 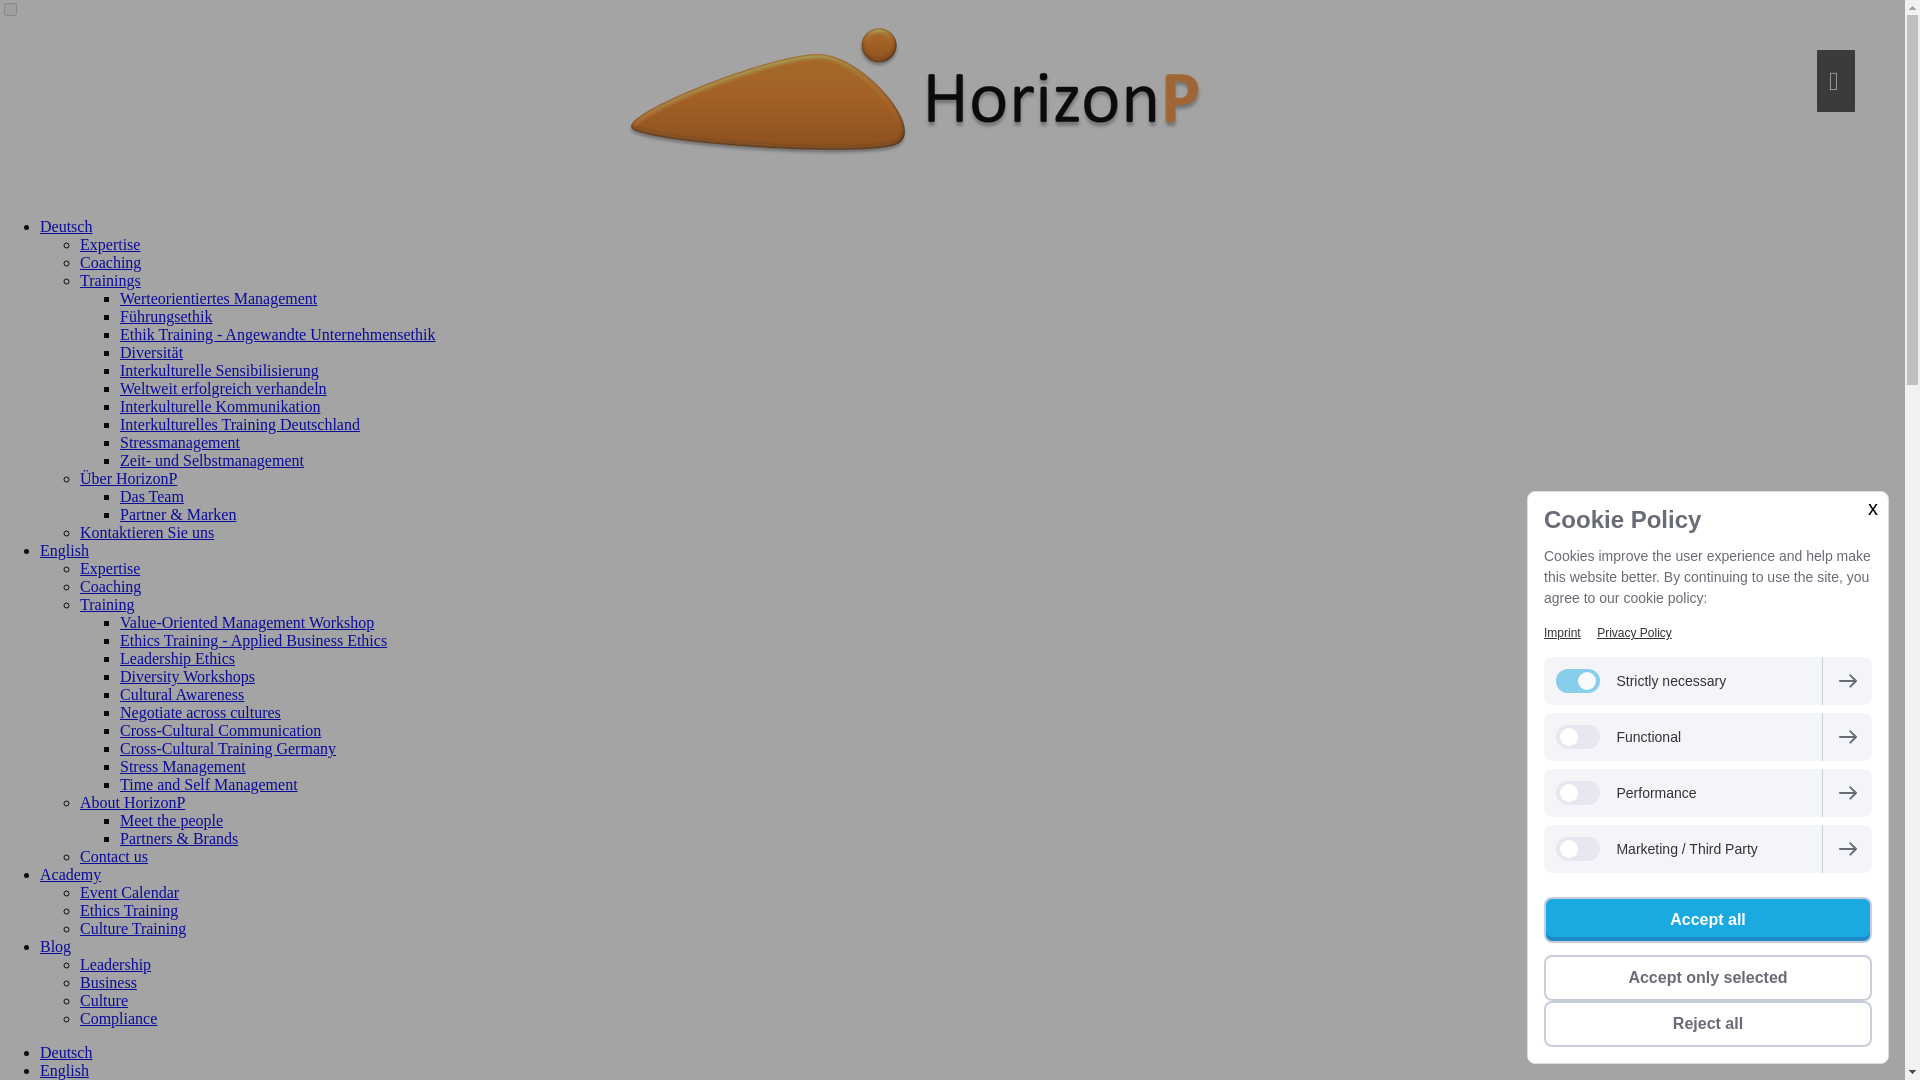 I want to click on Time and Self Management, so click(x=208, y=784).